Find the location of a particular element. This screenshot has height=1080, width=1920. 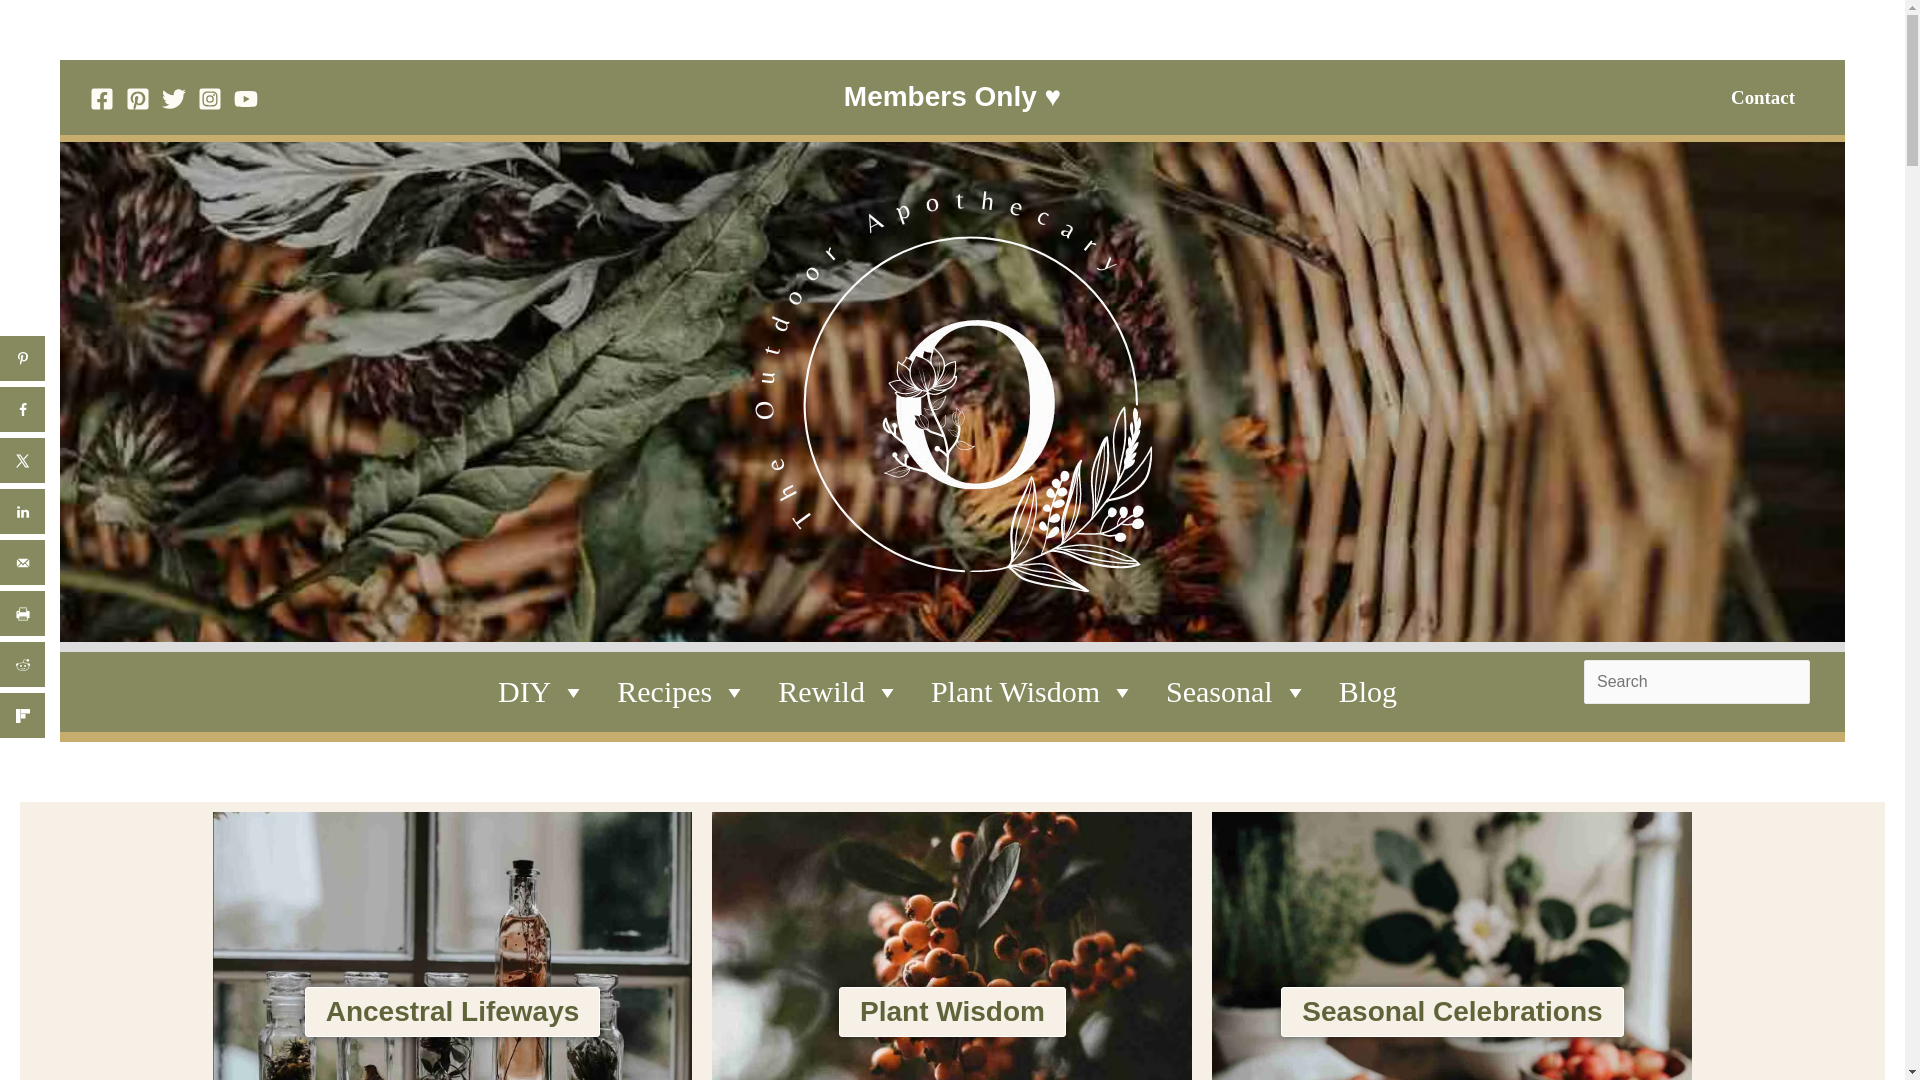

DIY is located at coordinates (542, 692).